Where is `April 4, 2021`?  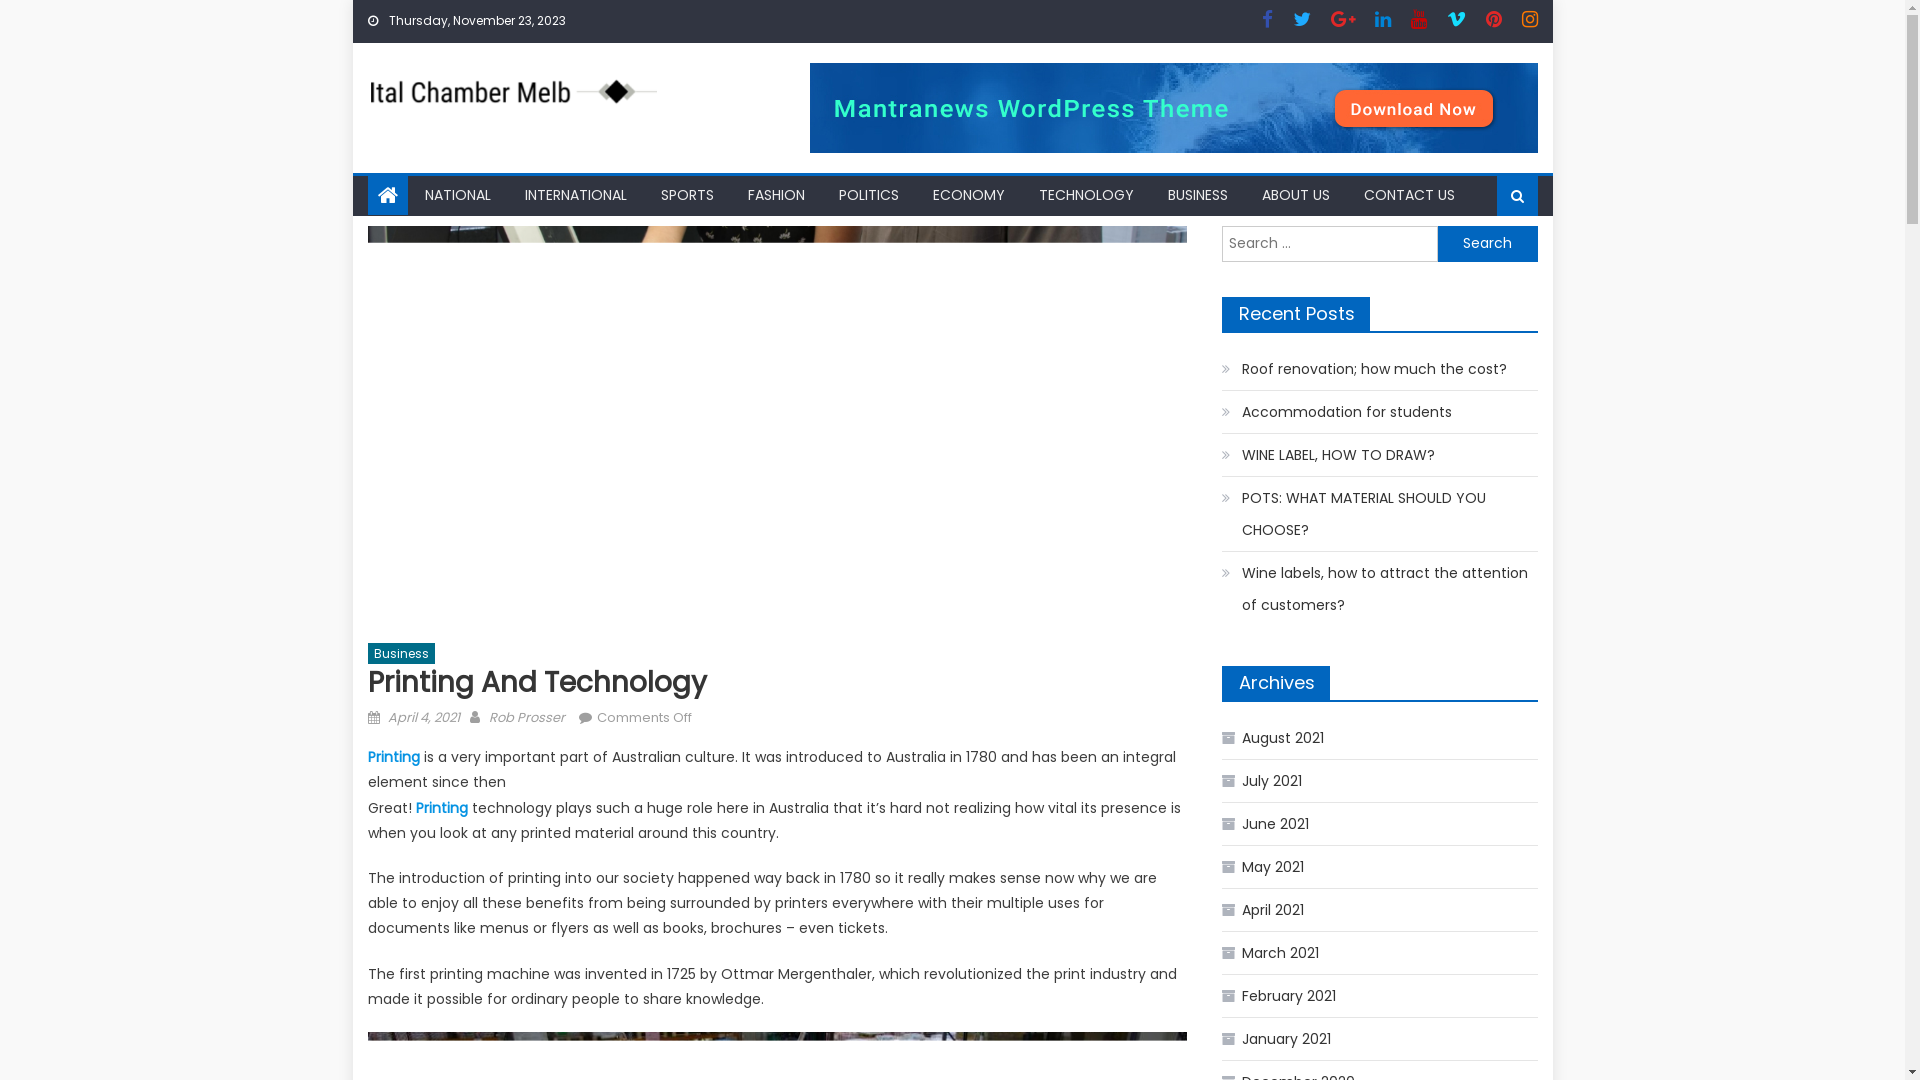
April 4, 2021 is located at coordinates (424, 718).